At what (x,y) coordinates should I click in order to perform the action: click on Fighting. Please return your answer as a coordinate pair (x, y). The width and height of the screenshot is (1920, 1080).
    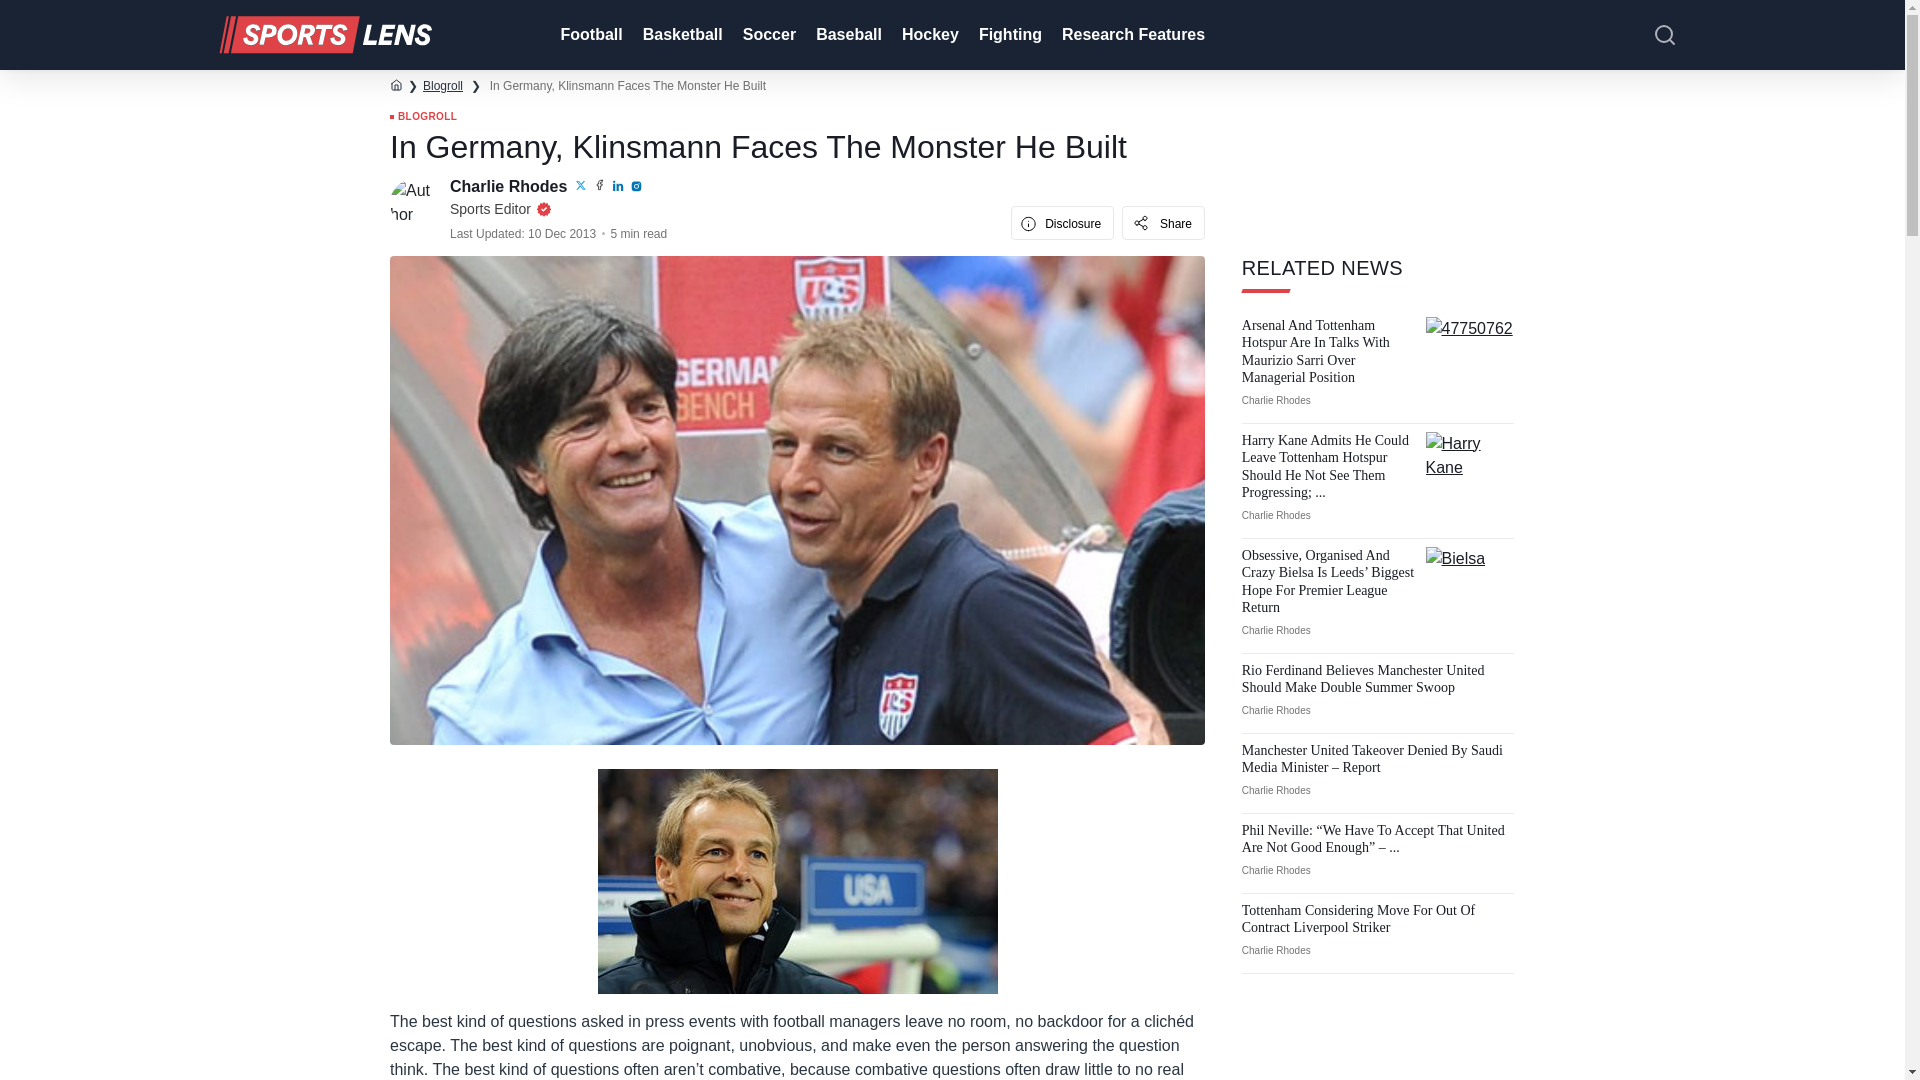
    Looking at the image, I should click on (1008, 35).